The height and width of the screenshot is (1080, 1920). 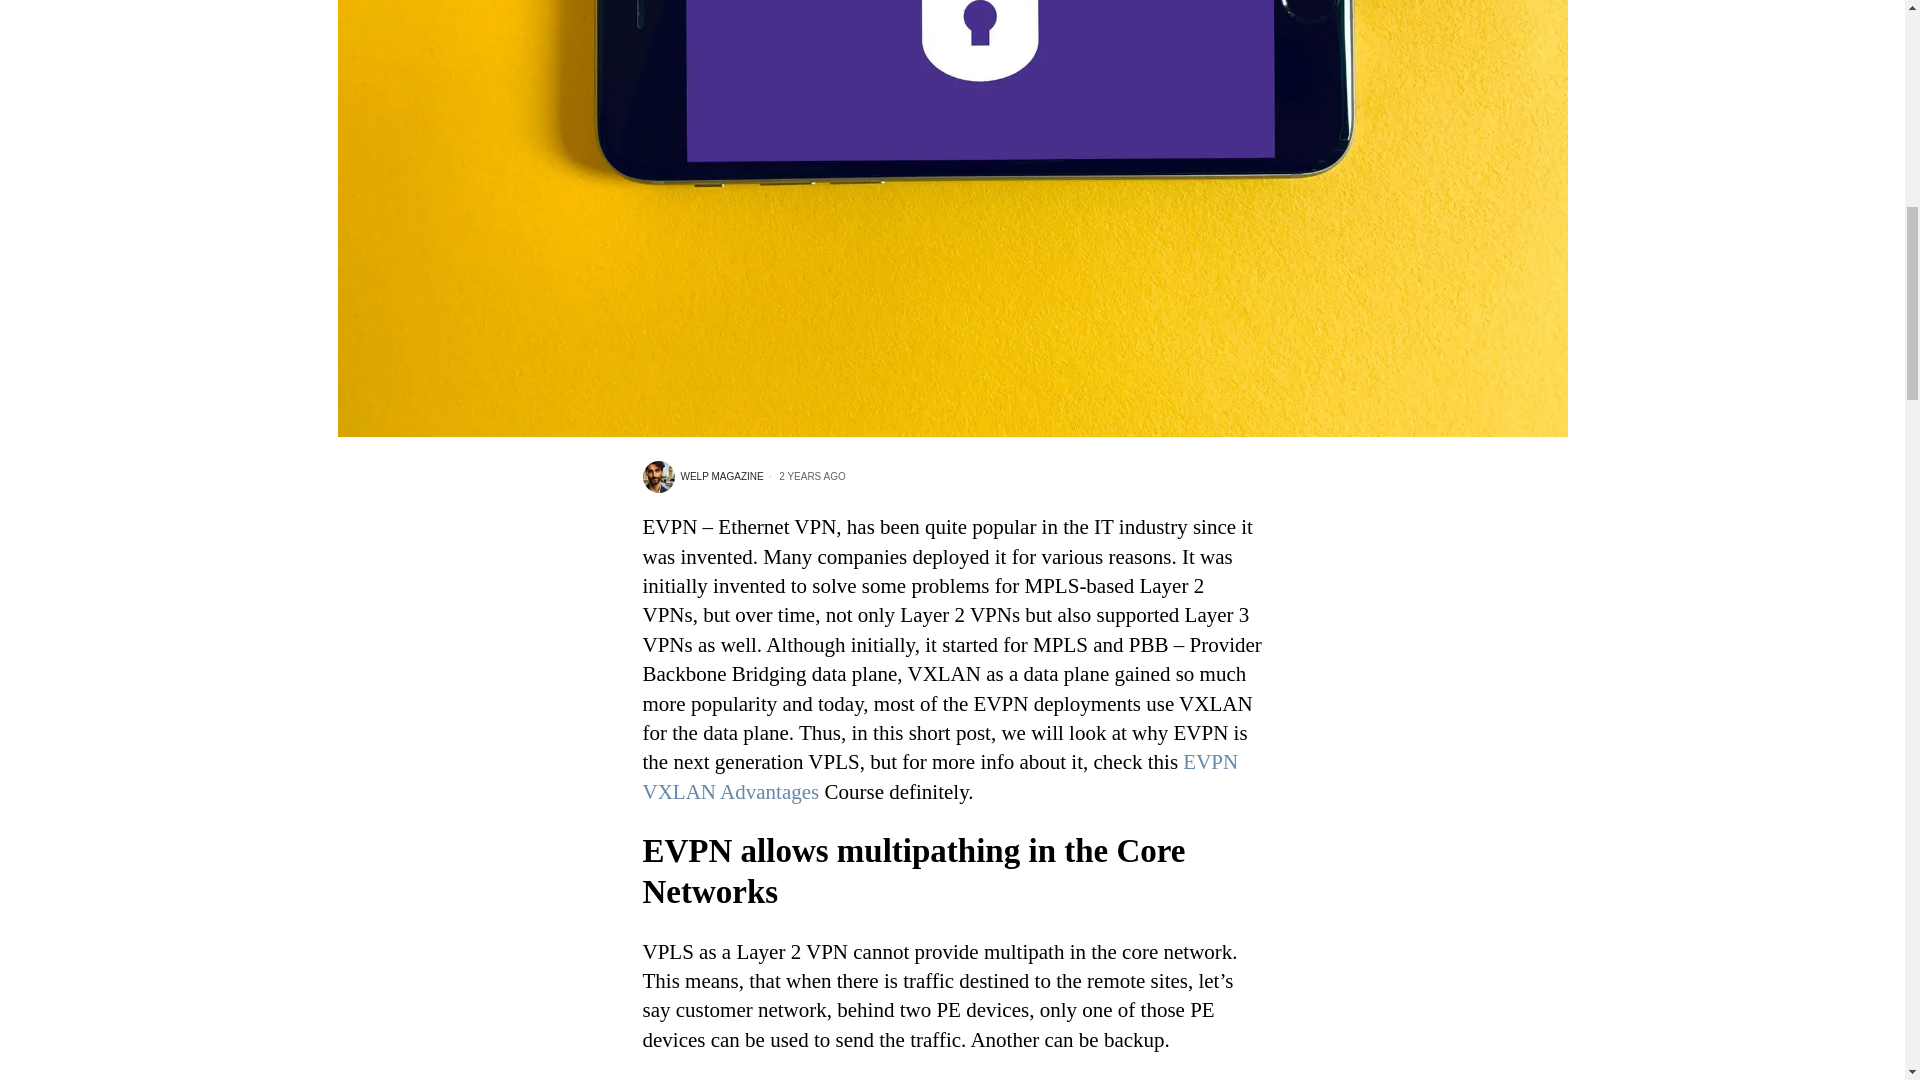 What do you see at coordinates (805, 476) in the screenshot?
I see `26 Apr, 2022 11:58:10` at bounding box center [805, 476].